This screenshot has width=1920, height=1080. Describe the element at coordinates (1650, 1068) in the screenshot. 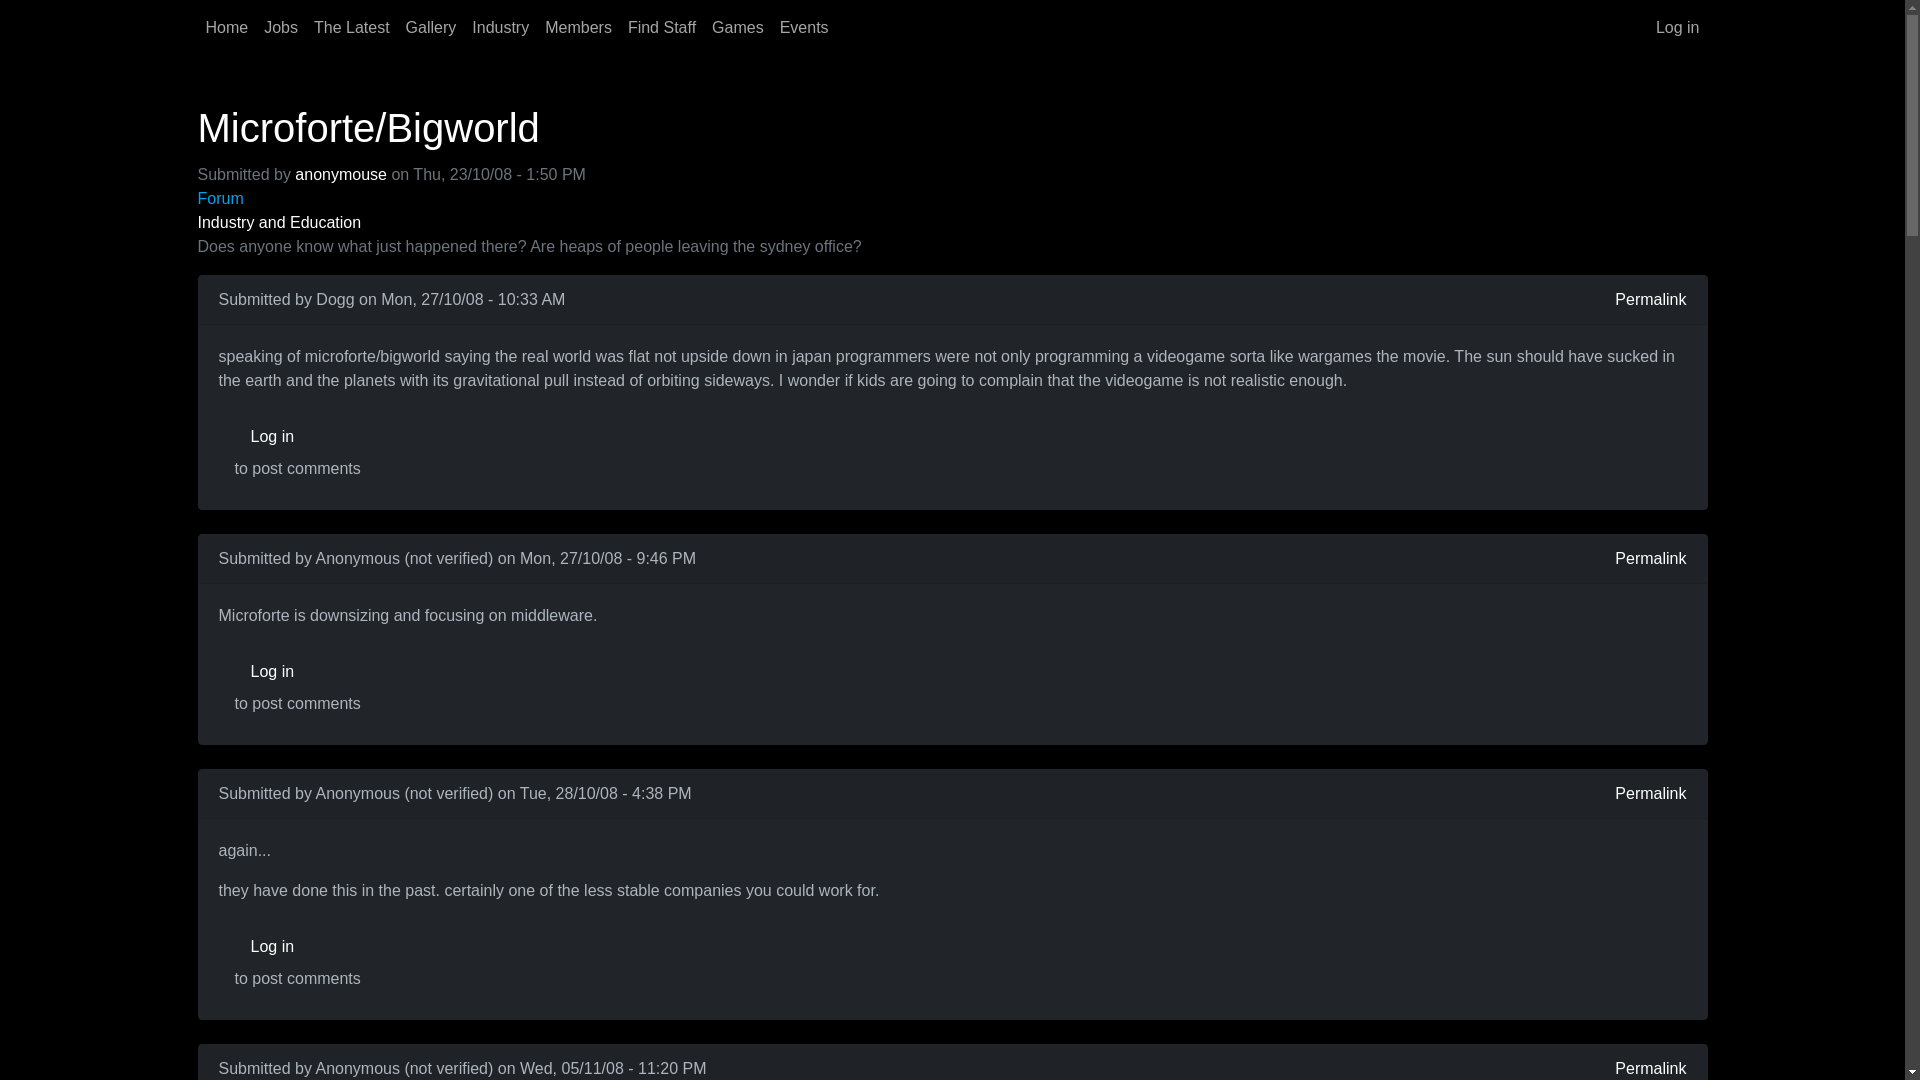

I see `Permalink` at that location.